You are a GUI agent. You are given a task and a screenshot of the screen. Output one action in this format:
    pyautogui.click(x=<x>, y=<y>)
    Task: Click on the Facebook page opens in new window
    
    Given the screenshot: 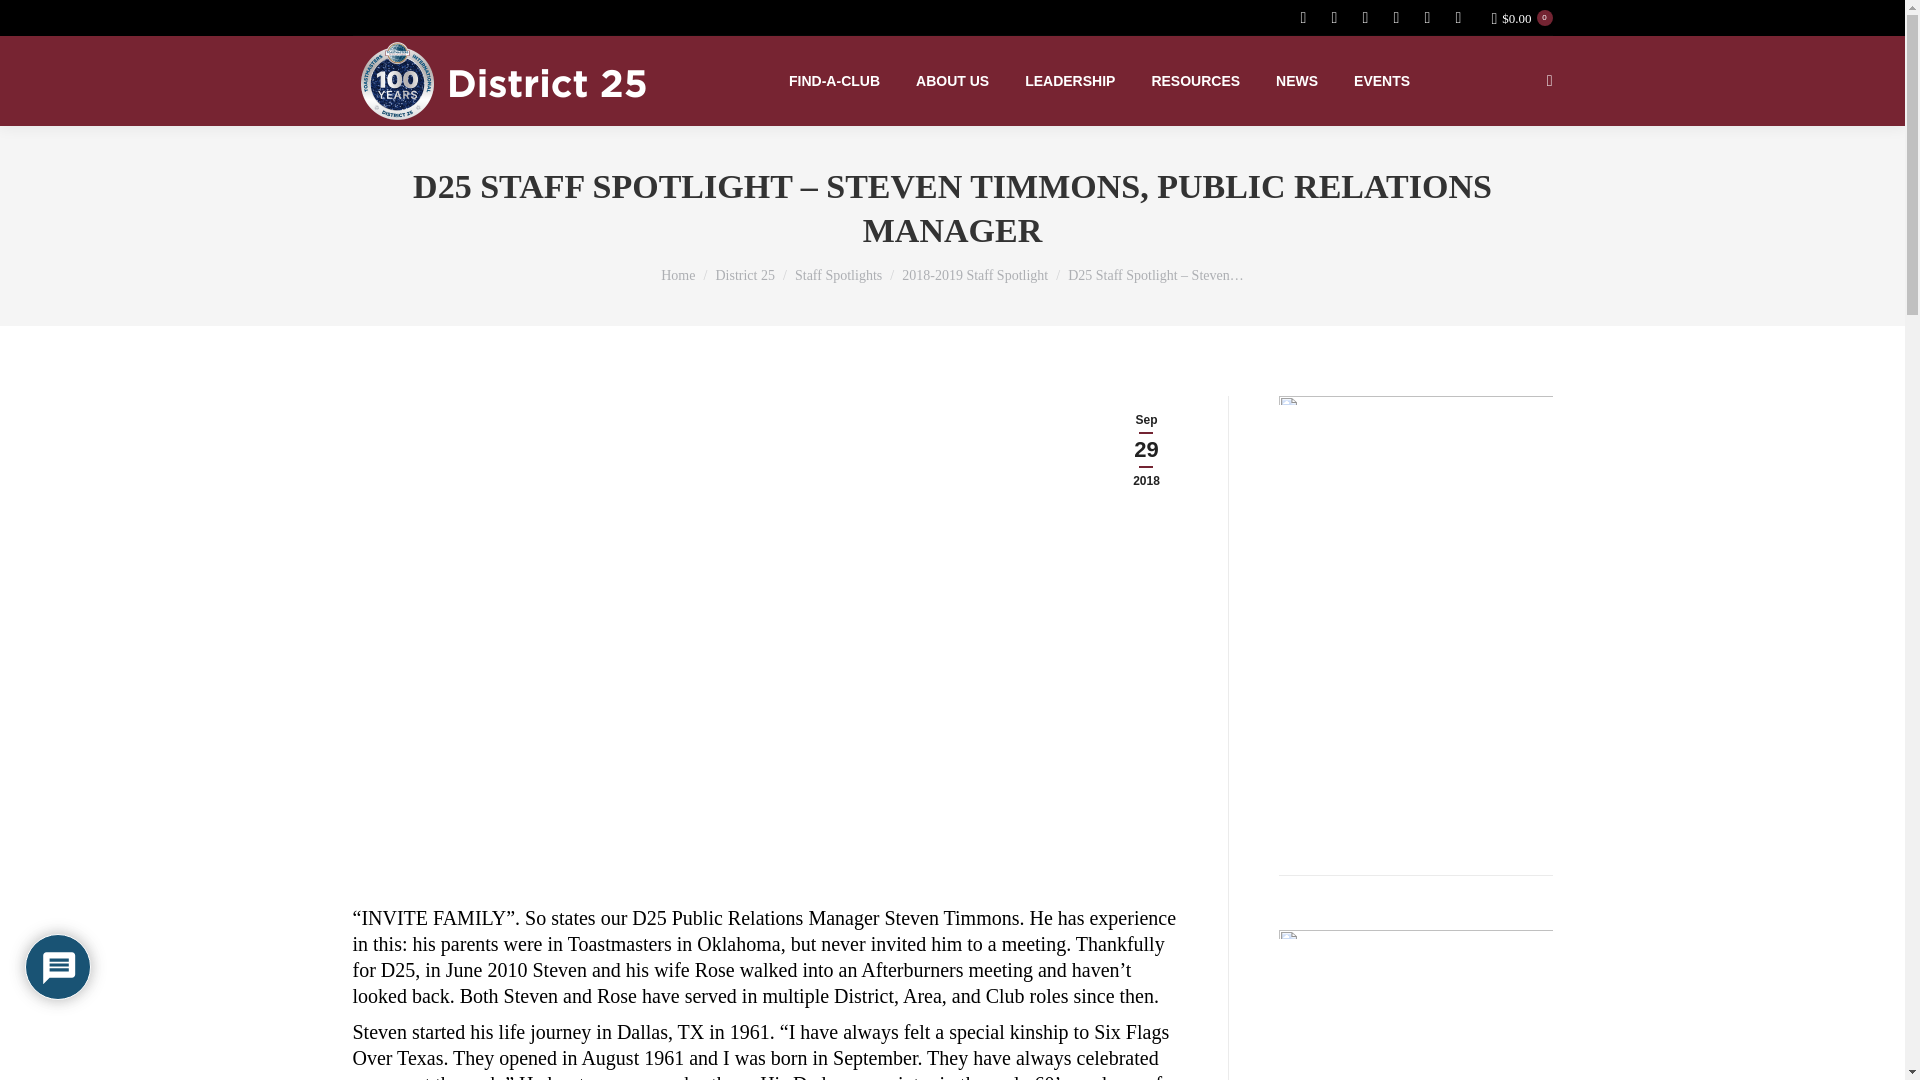 What is the action you would take?
    pyautogui.click(x=1302, y=18)
    